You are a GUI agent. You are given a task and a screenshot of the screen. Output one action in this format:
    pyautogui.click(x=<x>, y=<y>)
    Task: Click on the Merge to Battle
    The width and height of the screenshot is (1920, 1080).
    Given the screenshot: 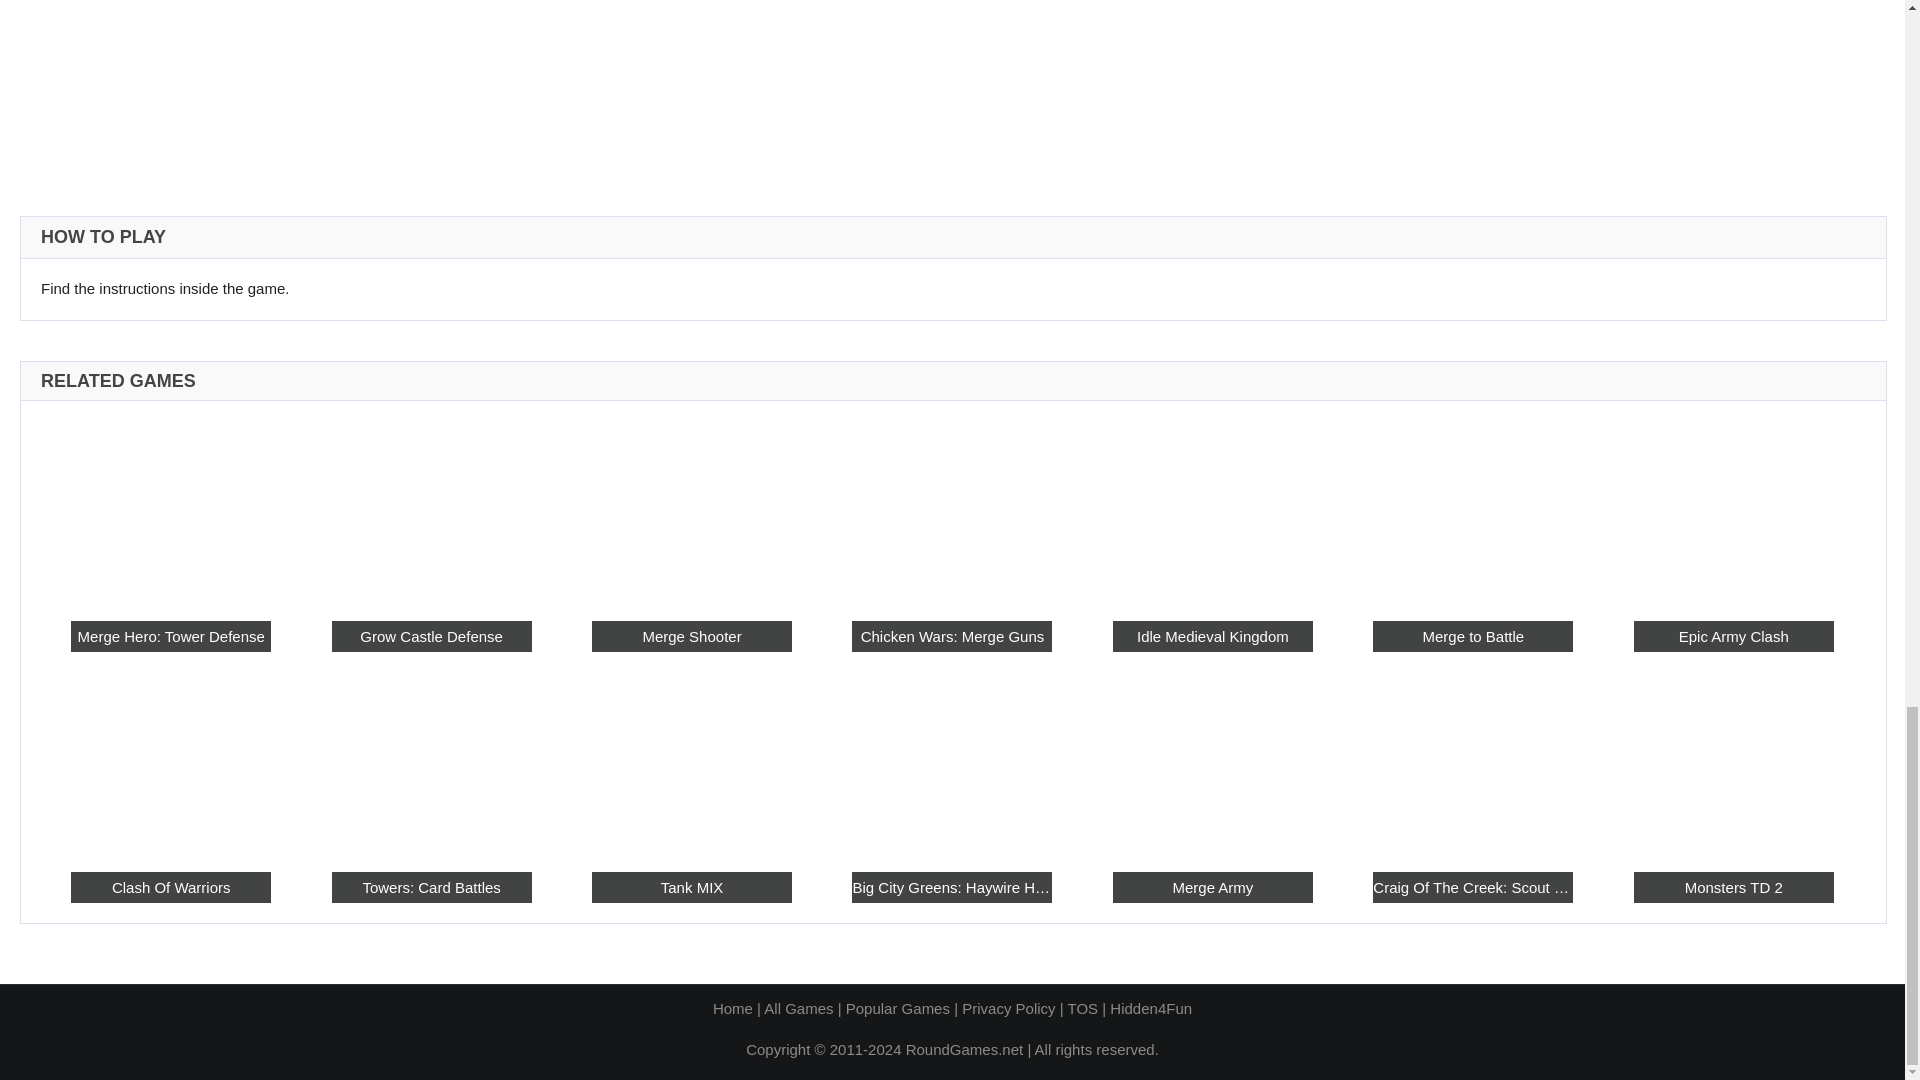 What is the action you would take?
    pyautogui.click(x=1472, y=510)
    